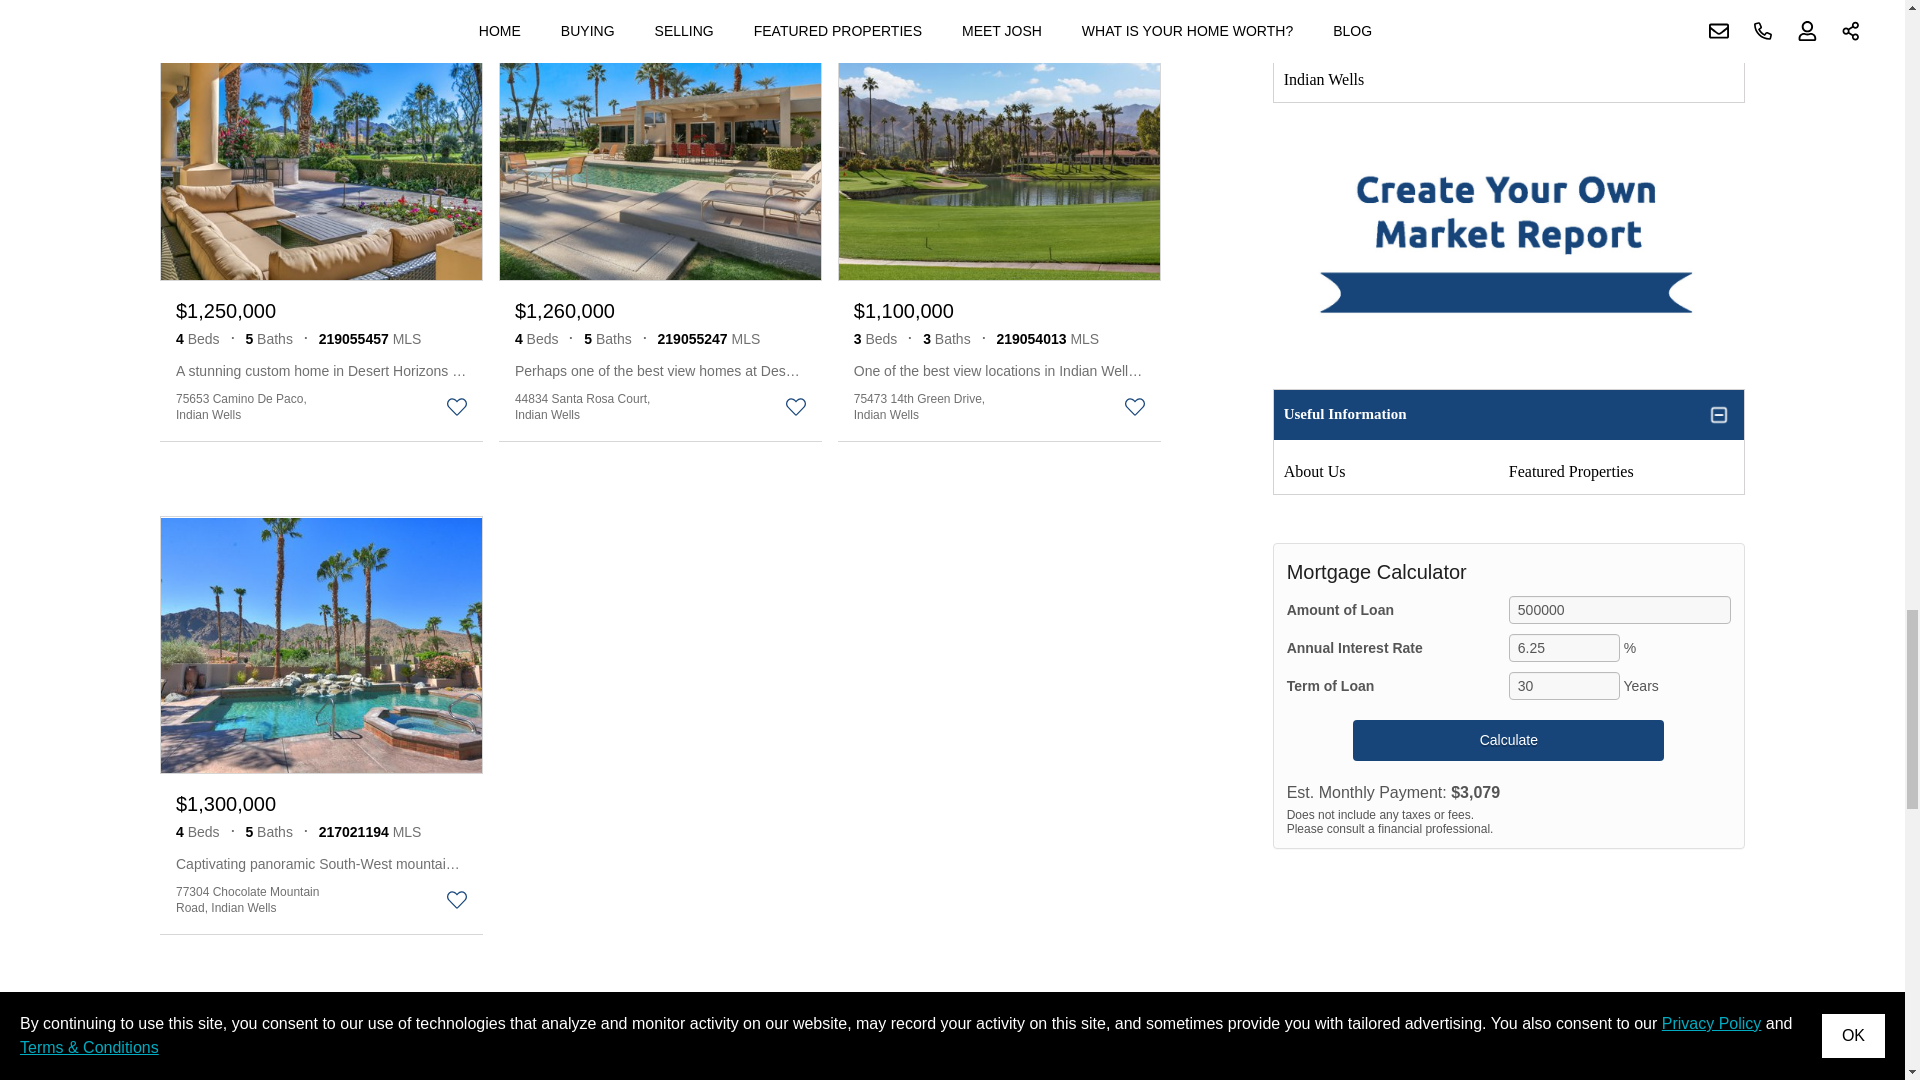 The width and height of the screenshot is (1920, 1080). I want to click on 500000, so click(1620, 610).